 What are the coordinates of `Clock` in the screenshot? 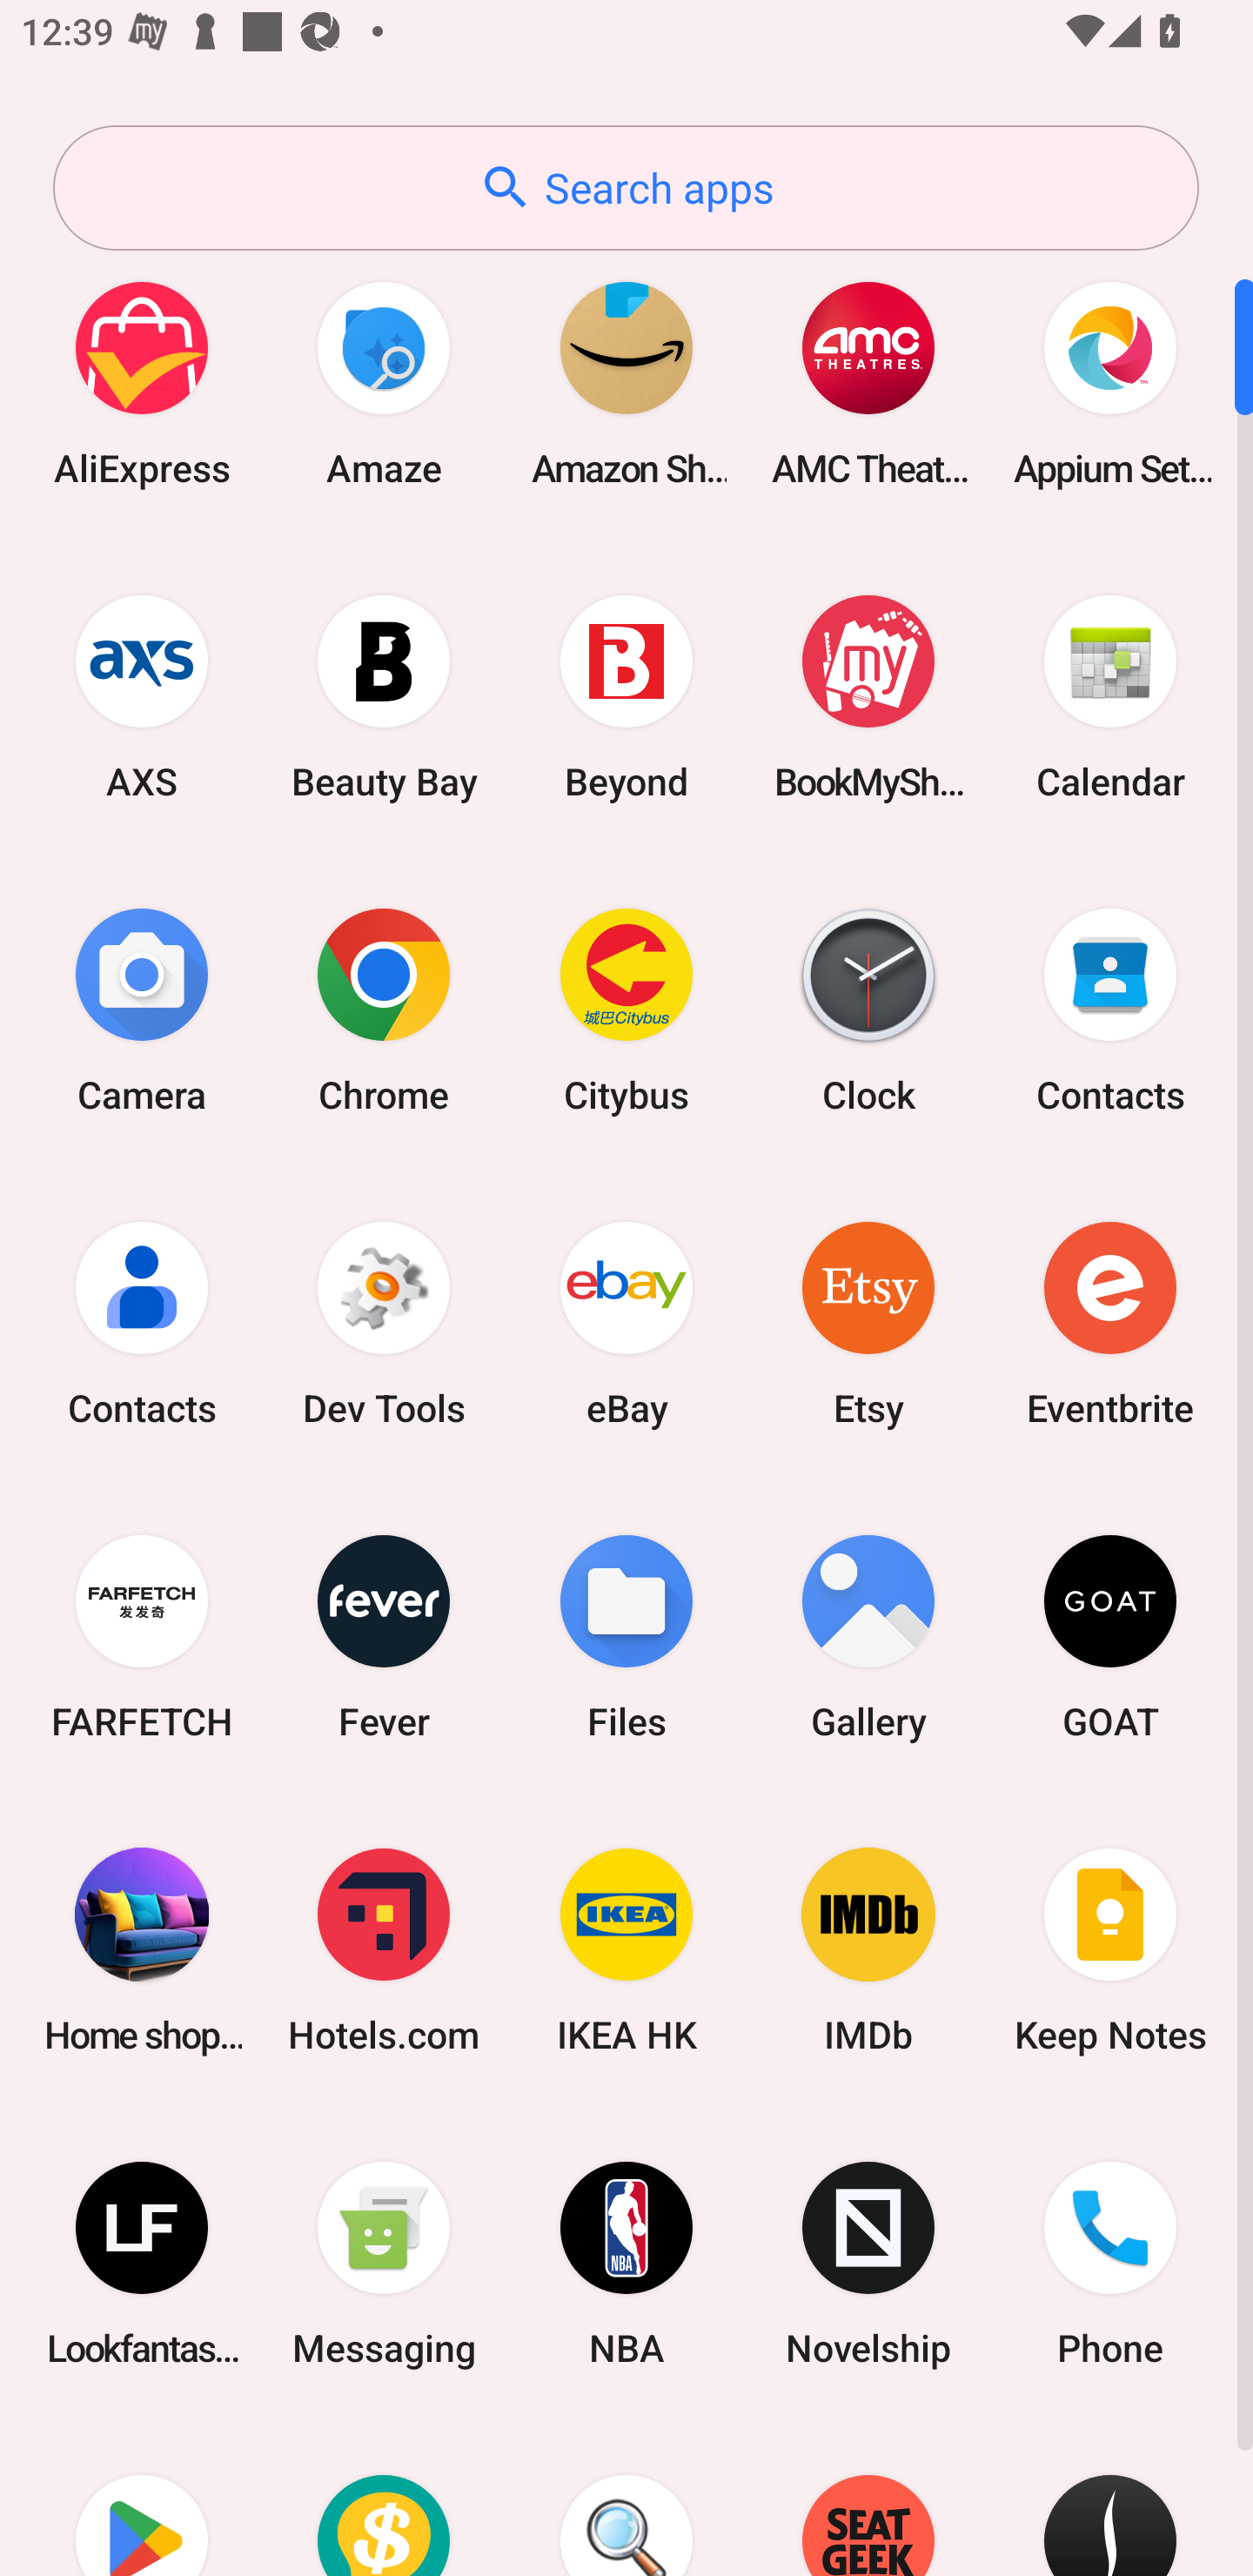 It's located at (868, 1010).